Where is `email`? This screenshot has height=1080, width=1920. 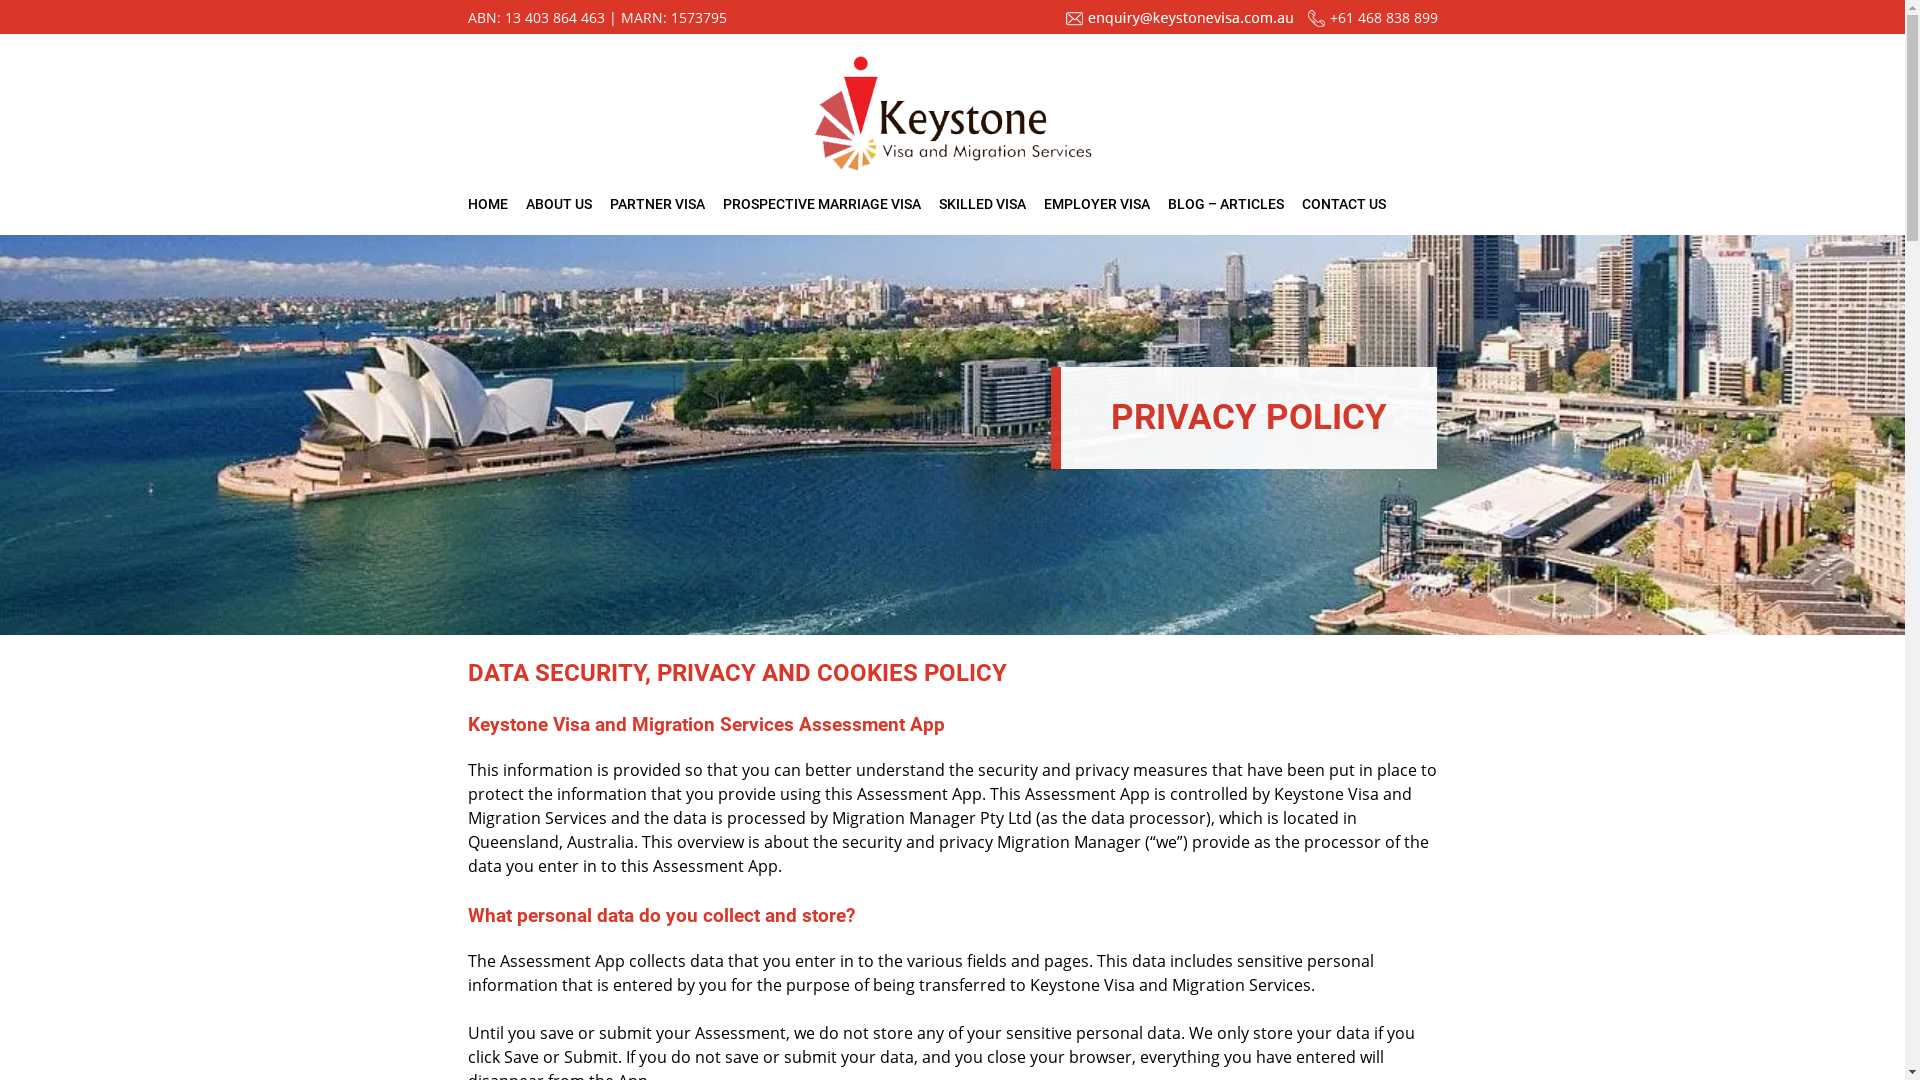
email is located at coordinates (1191, 19).